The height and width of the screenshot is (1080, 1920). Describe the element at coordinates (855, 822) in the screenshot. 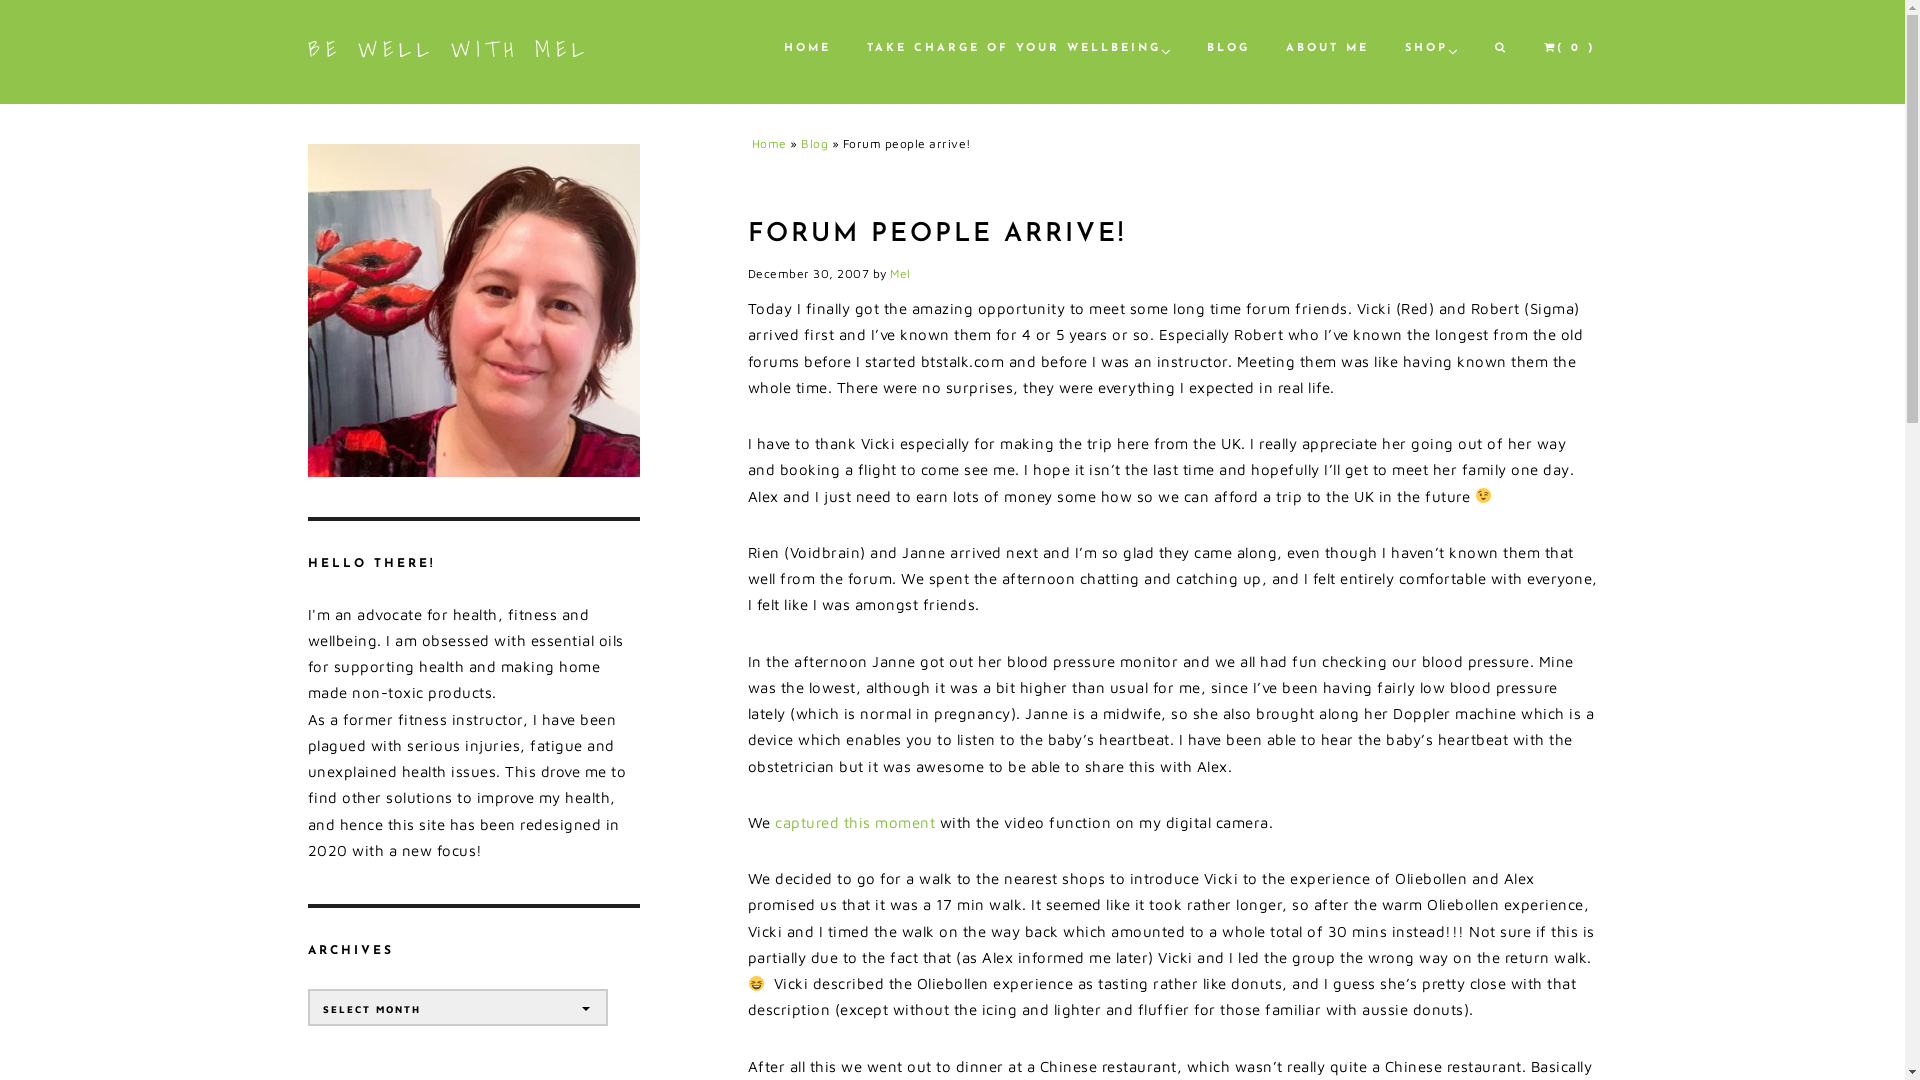

I see `captured this moment` at that location.